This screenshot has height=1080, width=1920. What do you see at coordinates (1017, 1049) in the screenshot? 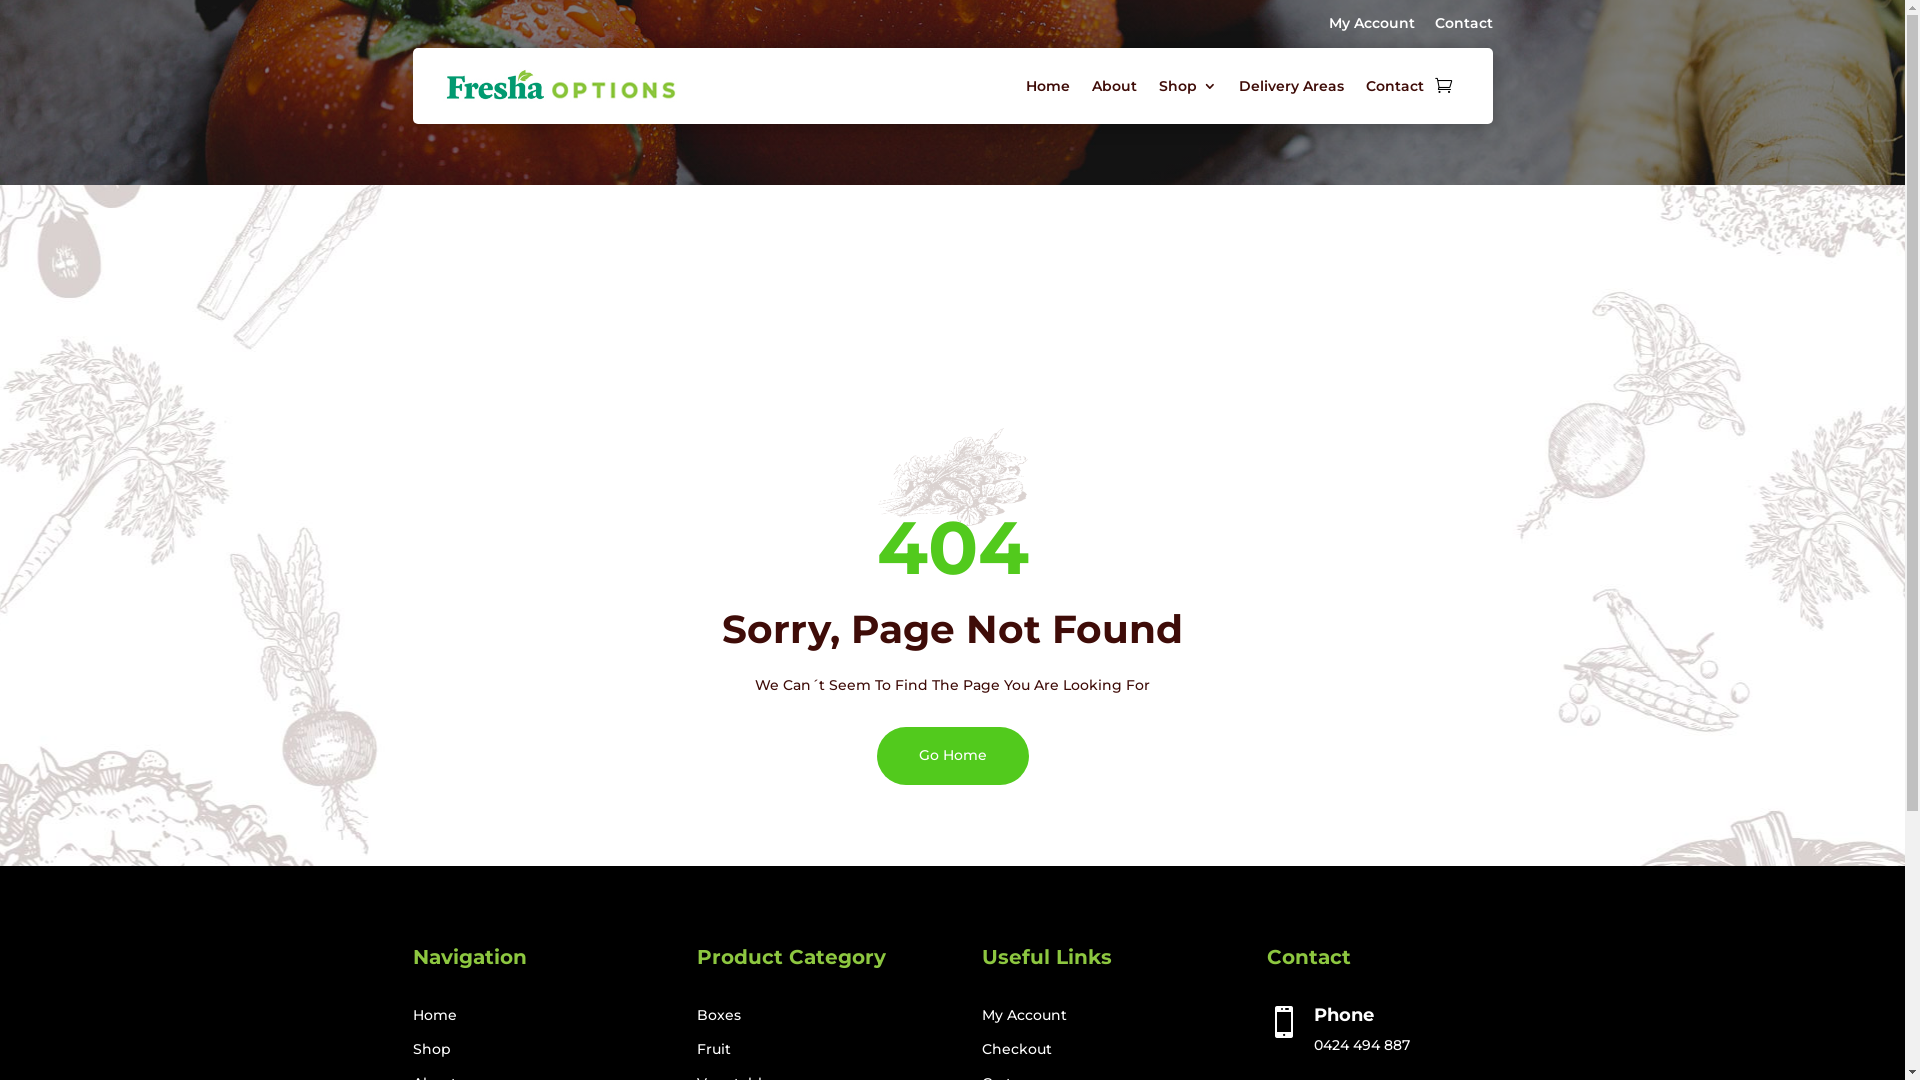
I see `Checkout` at bounding box center [1017, 1049].